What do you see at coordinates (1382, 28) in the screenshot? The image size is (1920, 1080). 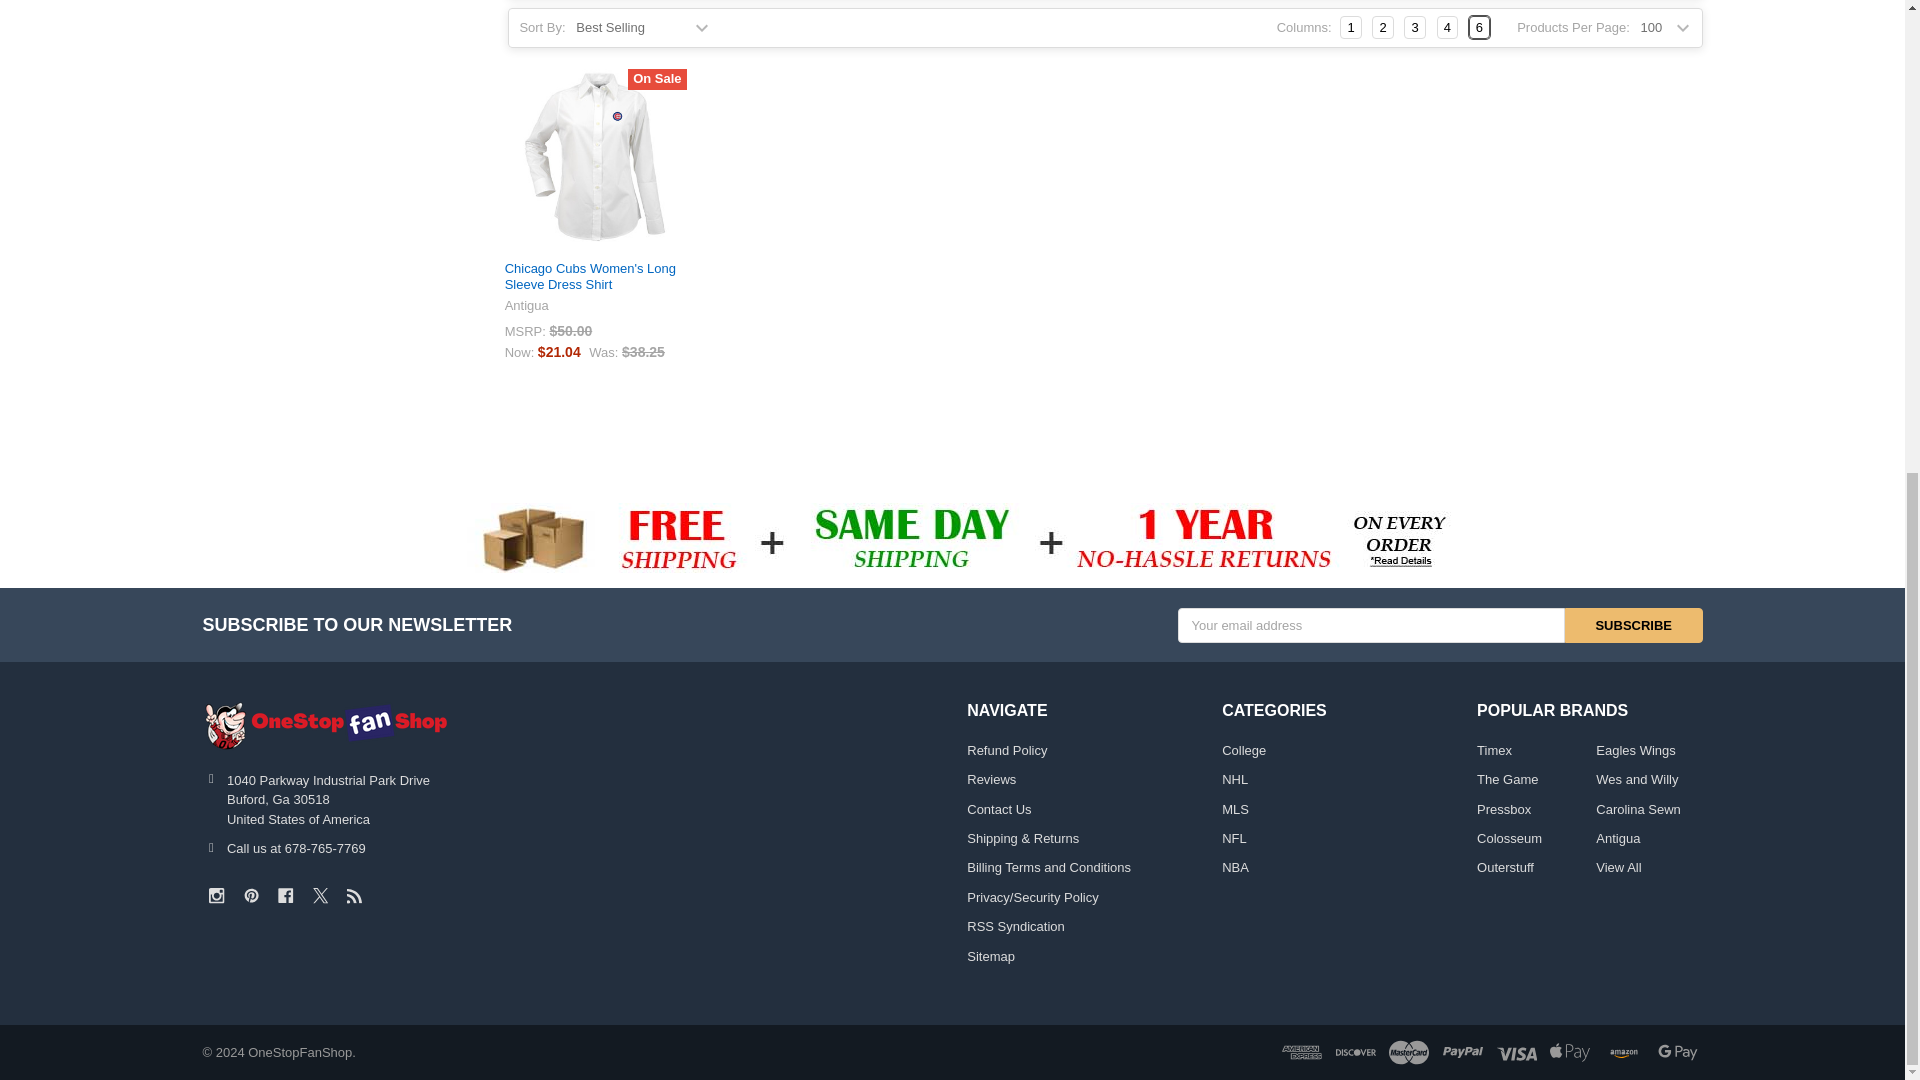 I see `2` at bounding box center [1382, 28].